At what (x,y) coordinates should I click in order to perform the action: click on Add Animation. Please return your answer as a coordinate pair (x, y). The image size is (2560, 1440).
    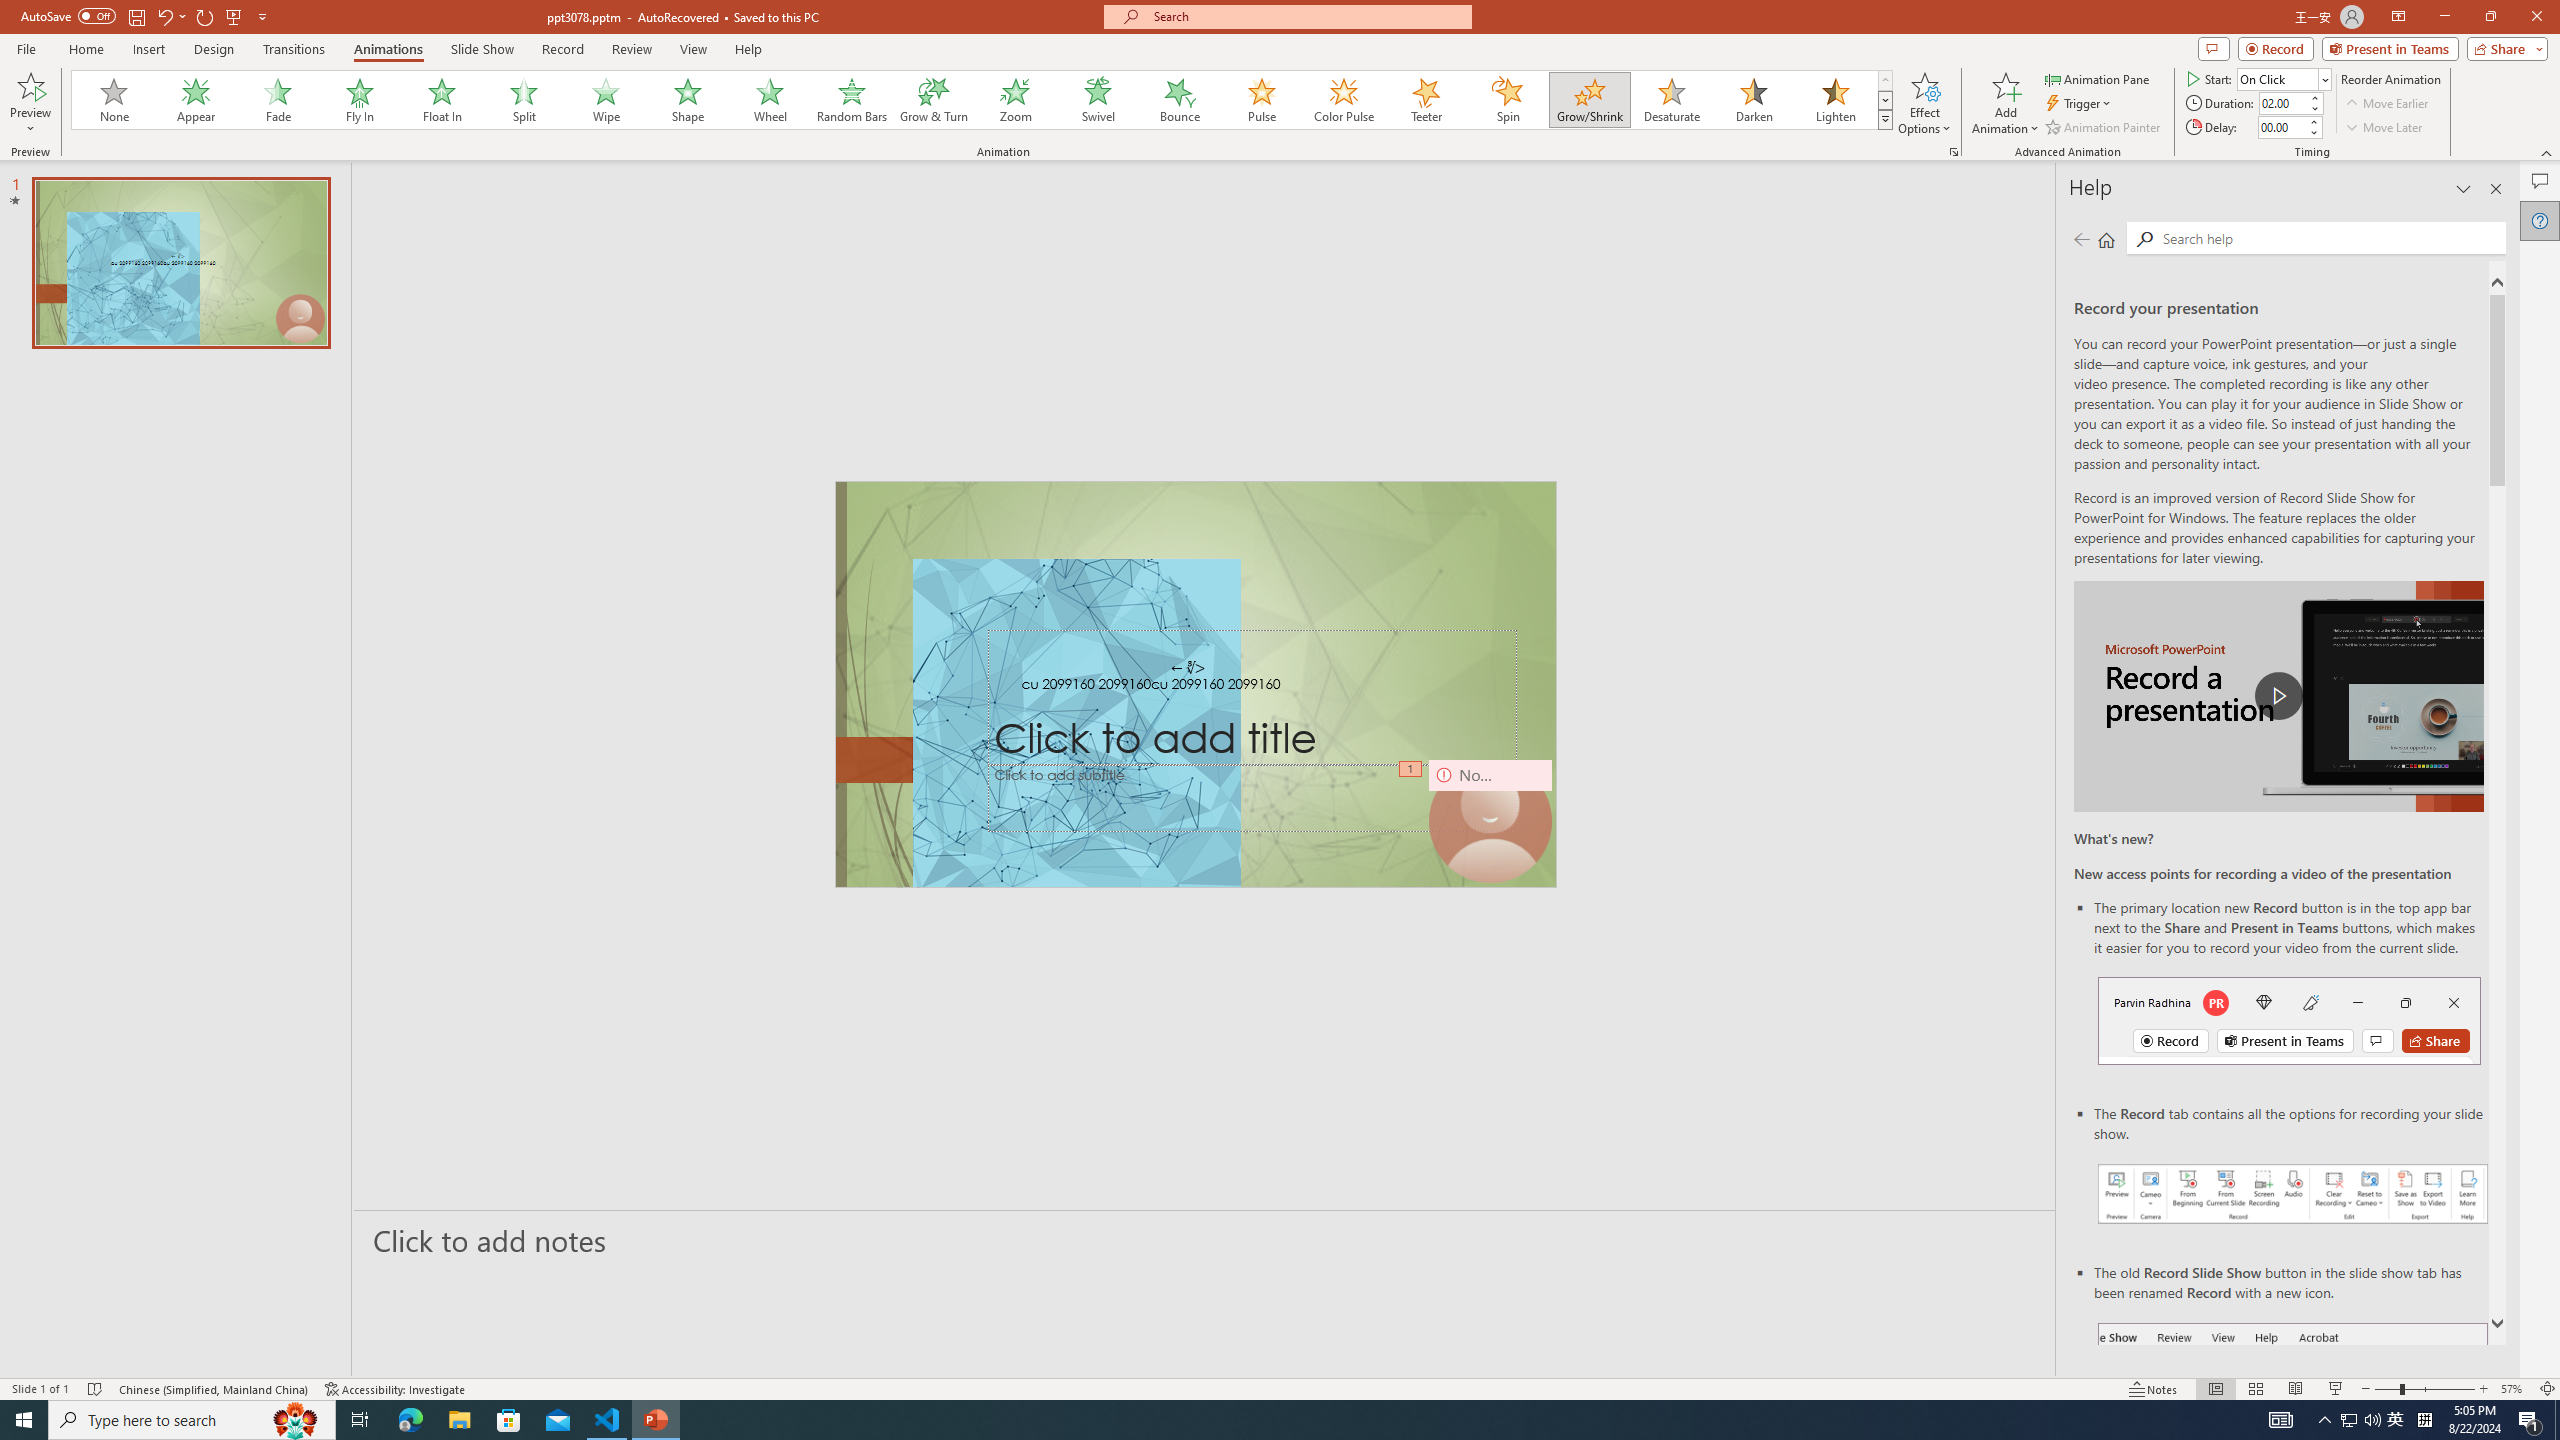
    Looking at the image, I should click on (2006, 103).